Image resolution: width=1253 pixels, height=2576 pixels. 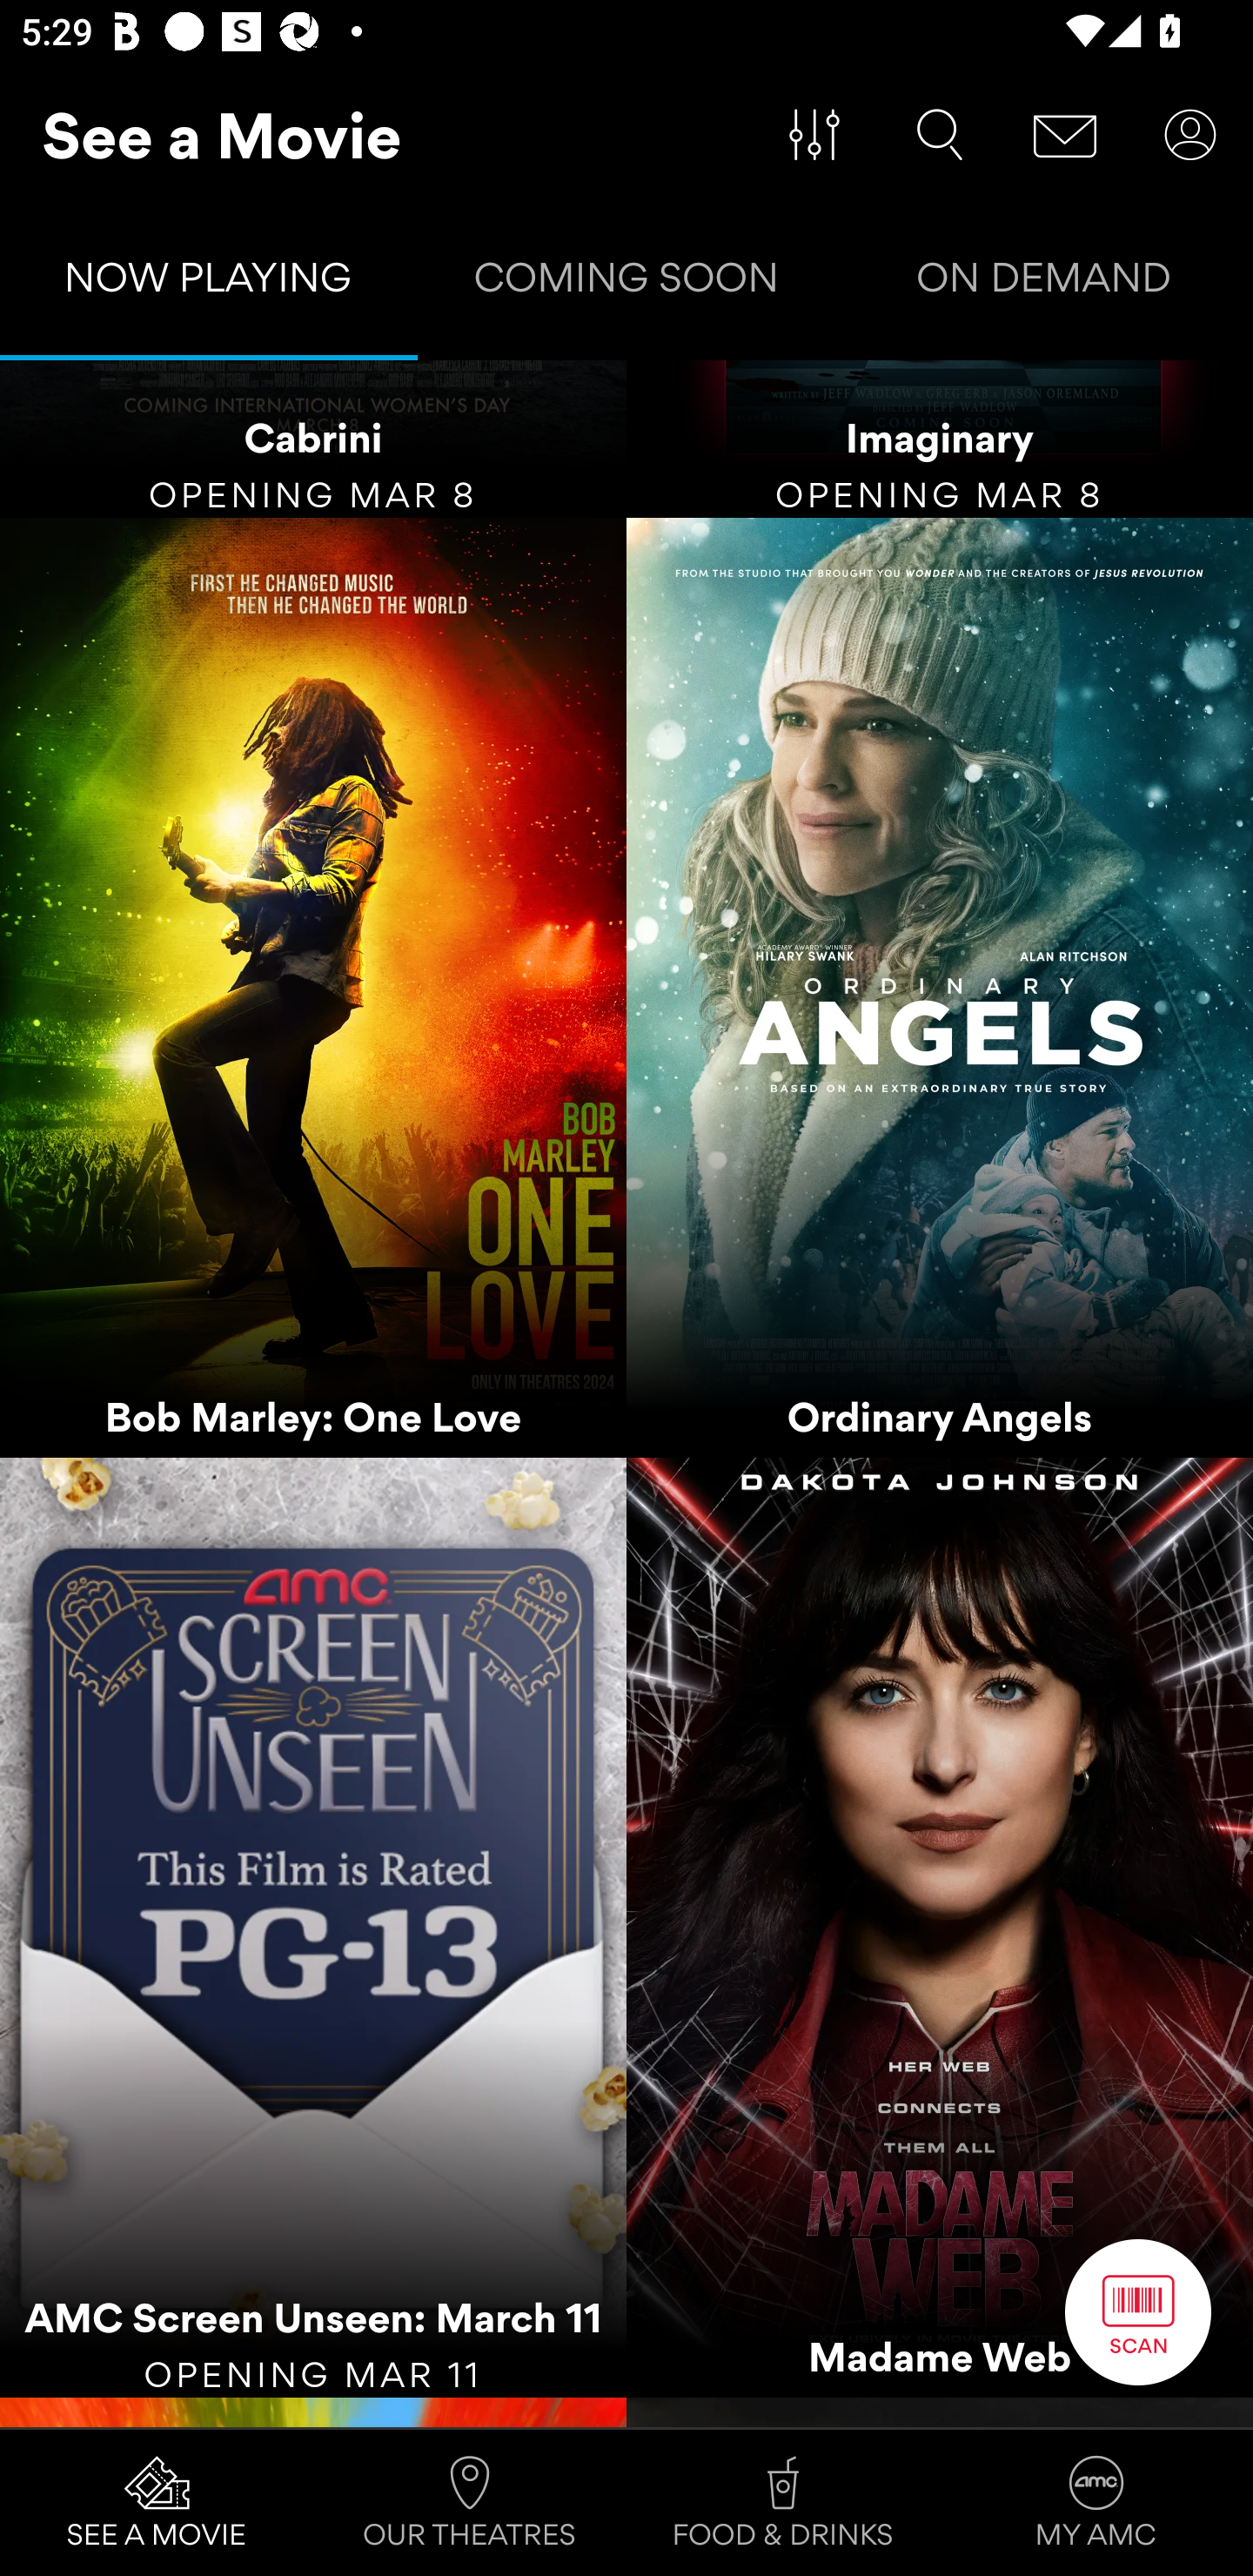 I want to click on NOW PLAYING
Tab 1 of 3, so click(x=209, y=284).